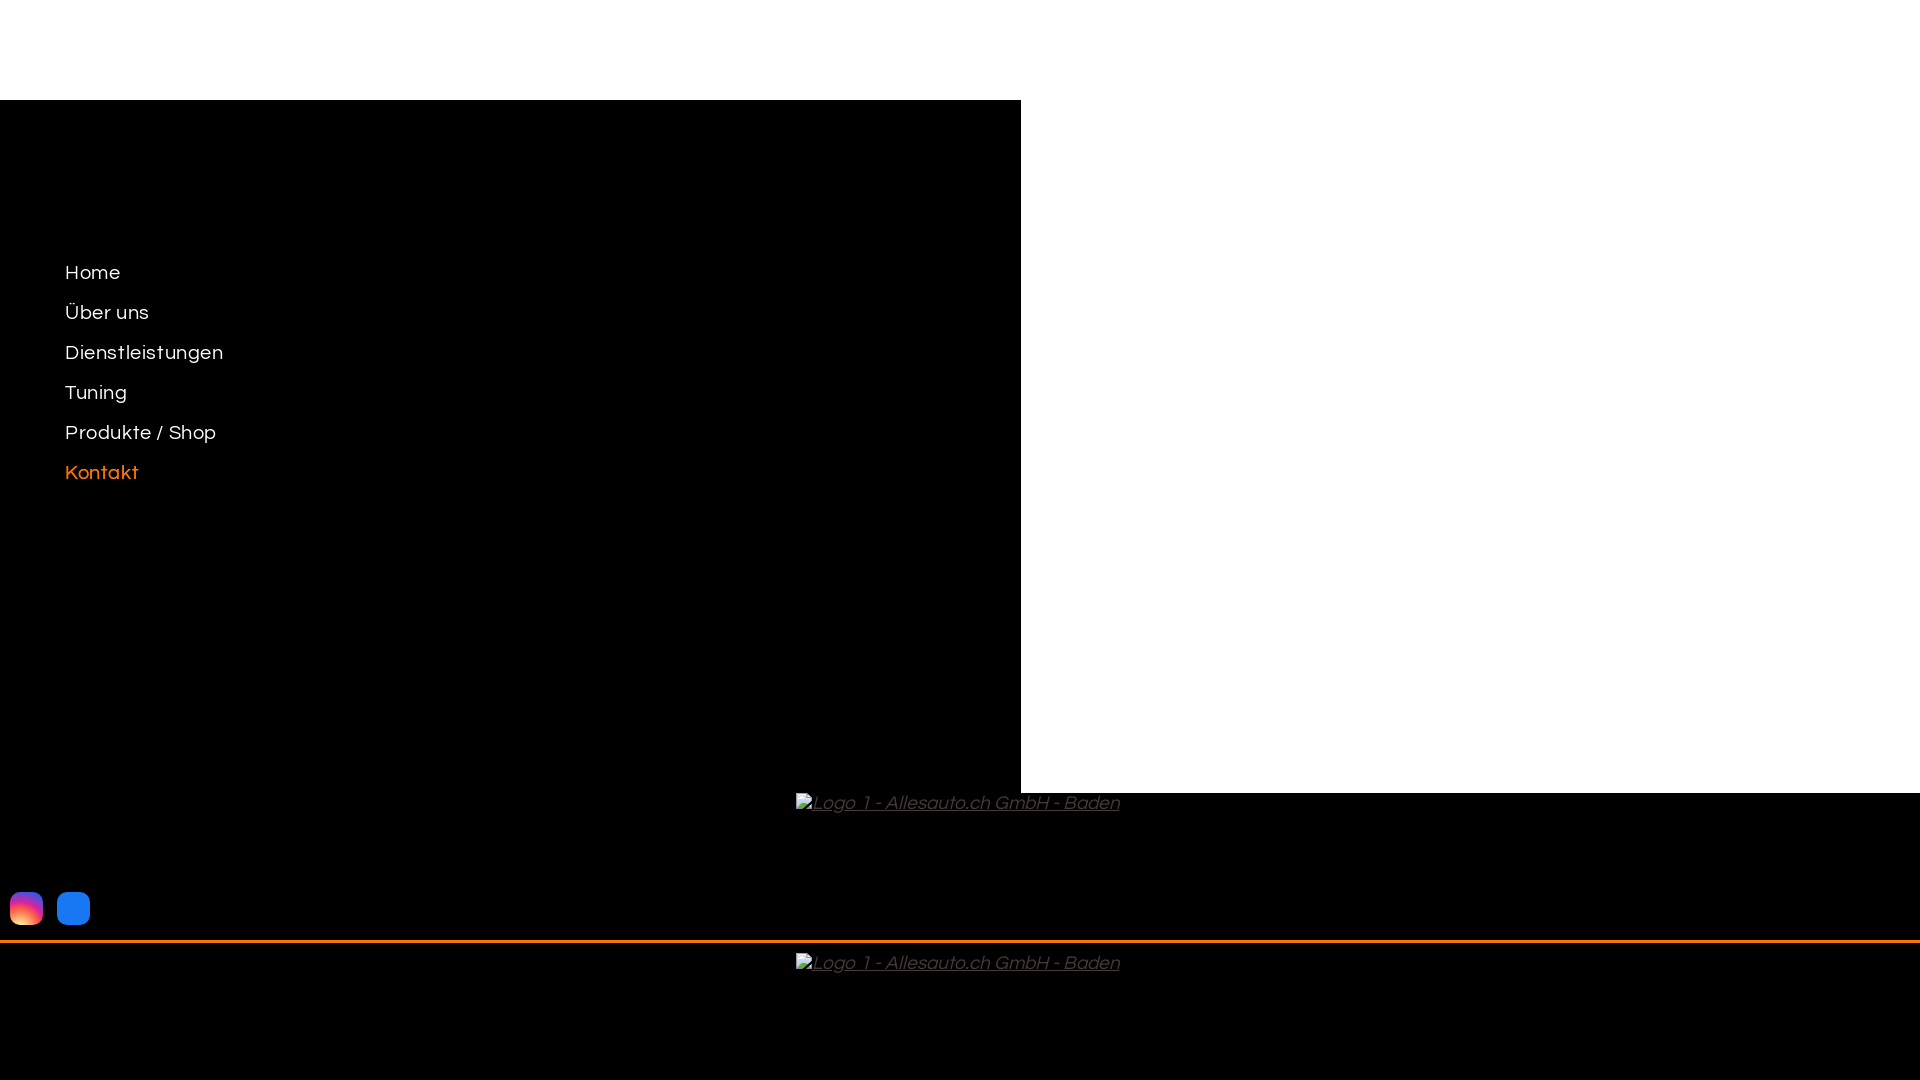  Describe the element at coordinates (510, 353) in the screenshot. I see `Dienstleistungen` at that location.